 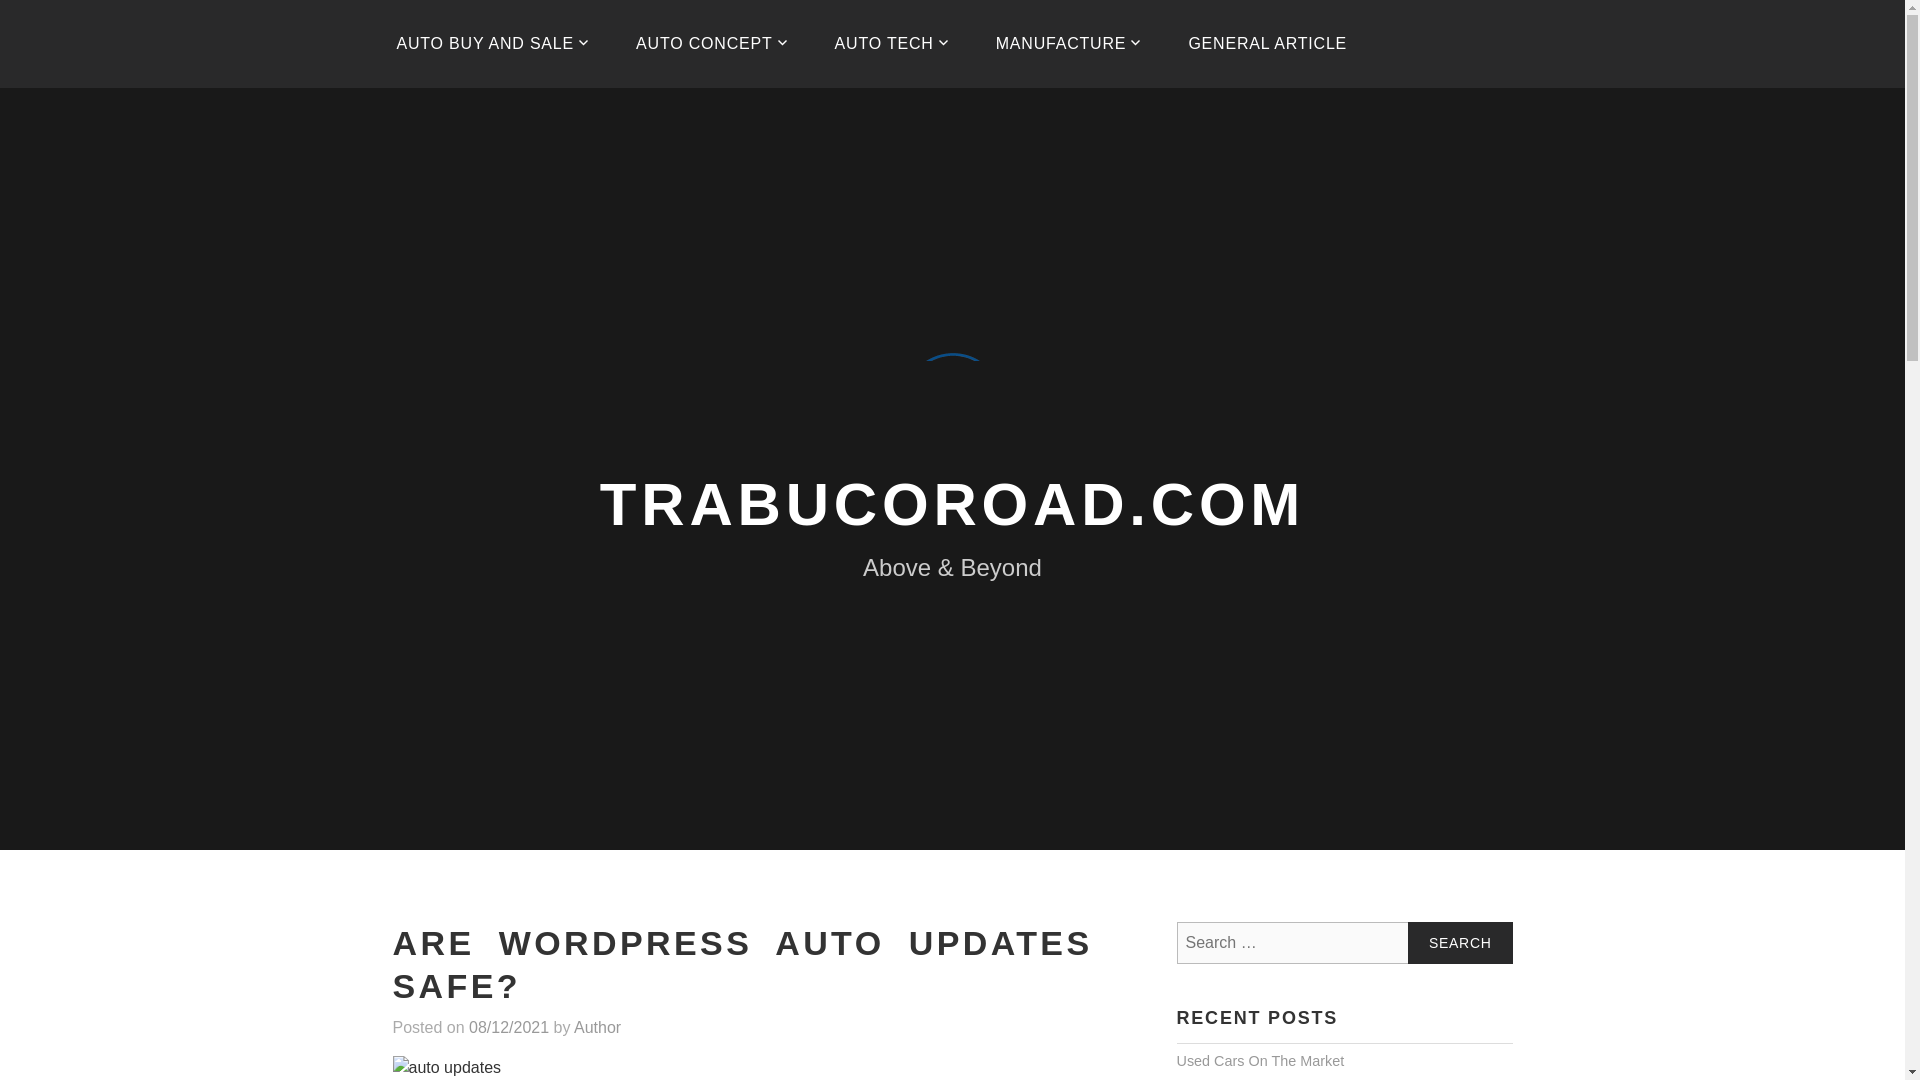 What do you see at coordinates (1069, 44) in the screenshot?
I see `MANUFACTURE` at bounding box center [1069, 44].